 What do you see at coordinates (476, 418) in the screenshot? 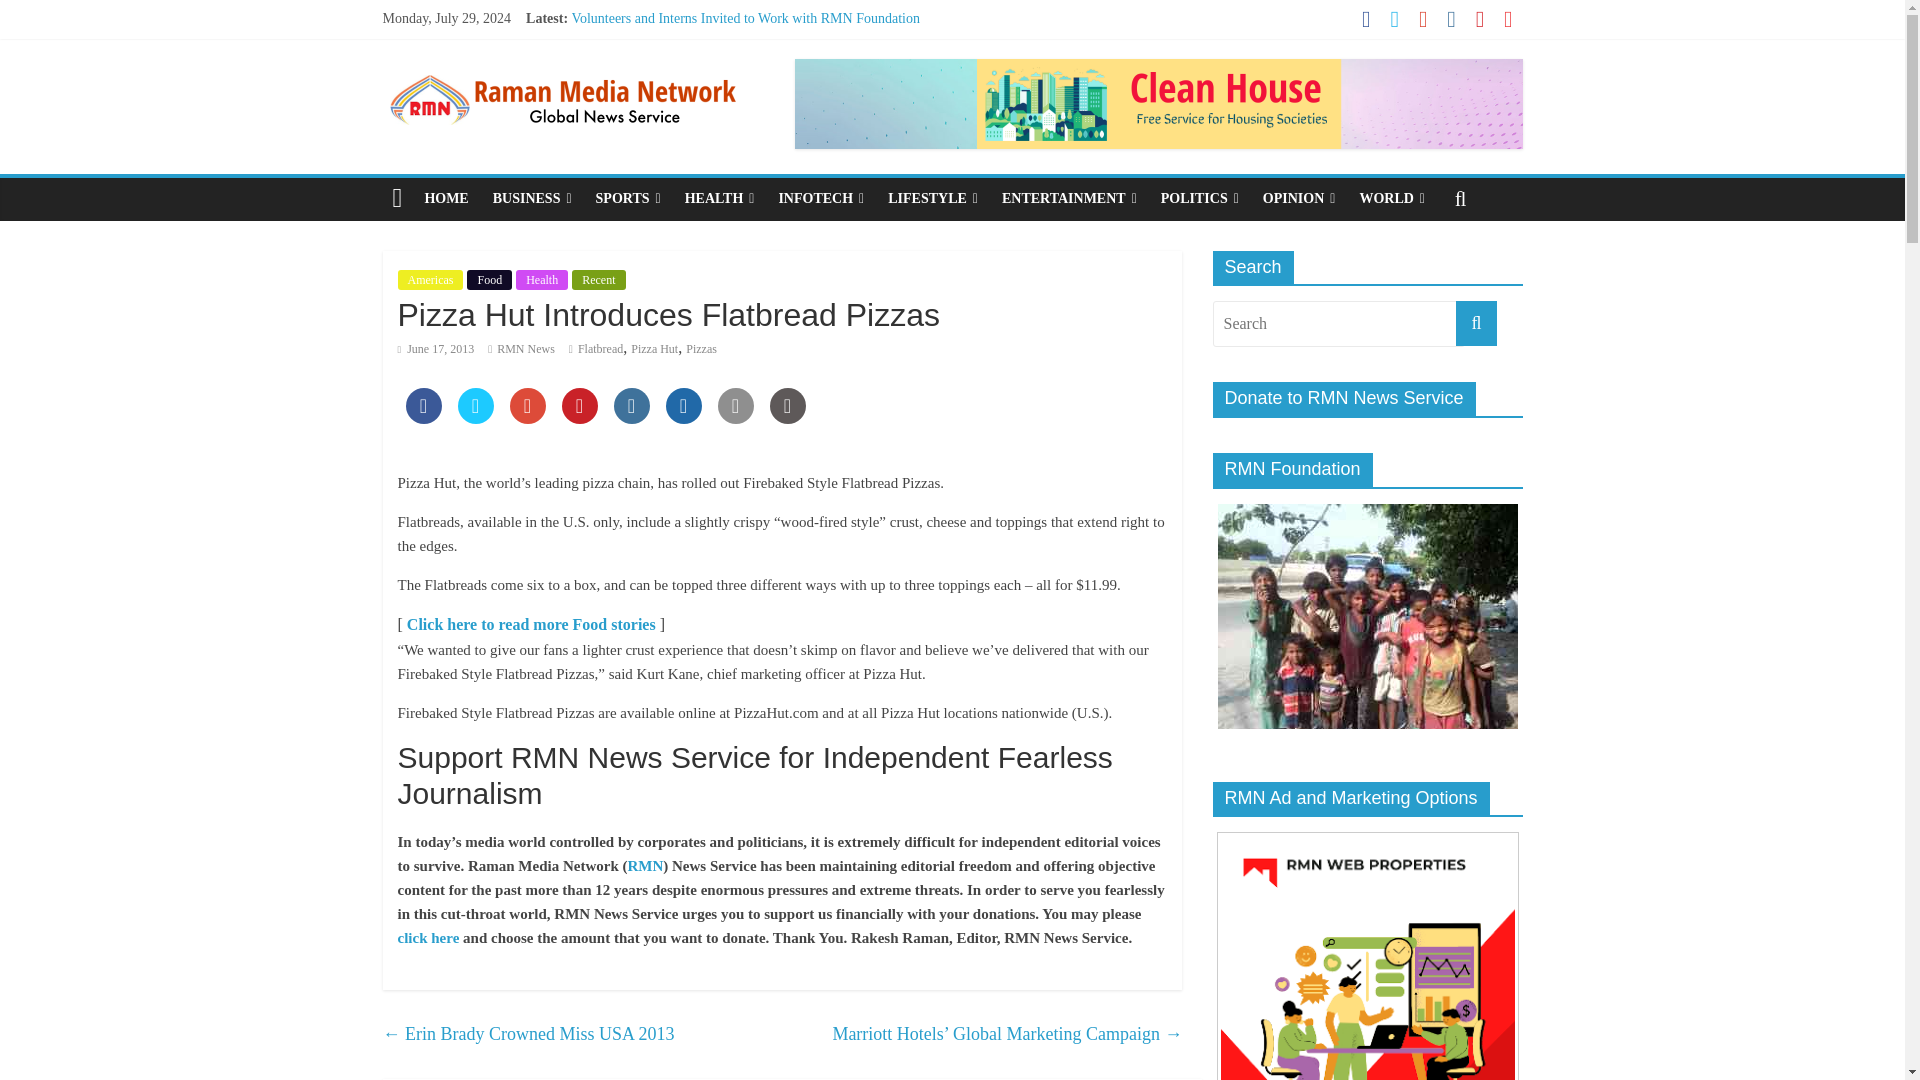
I see `Share on Twitter` at bounding box center [476, 418].